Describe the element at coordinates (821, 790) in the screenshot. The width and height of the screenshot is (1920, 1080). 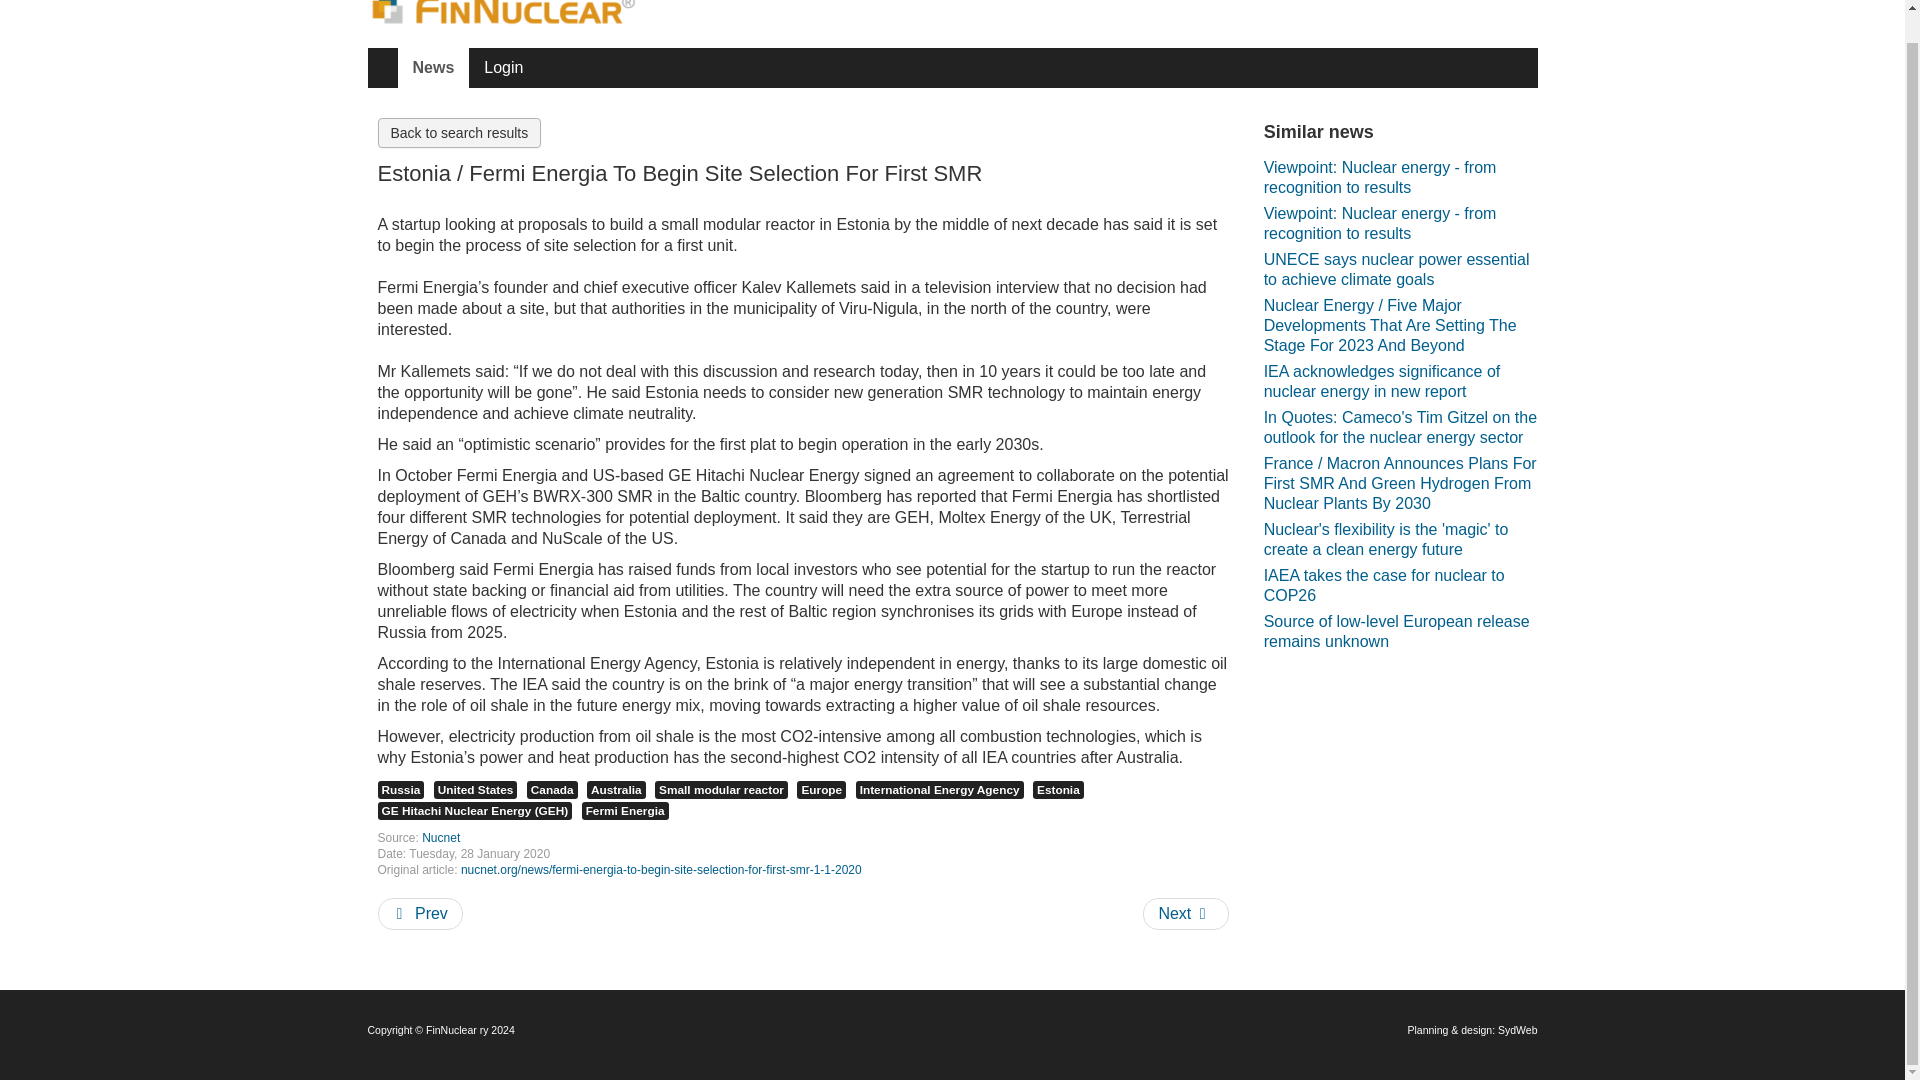
I see `Europe` at that location.